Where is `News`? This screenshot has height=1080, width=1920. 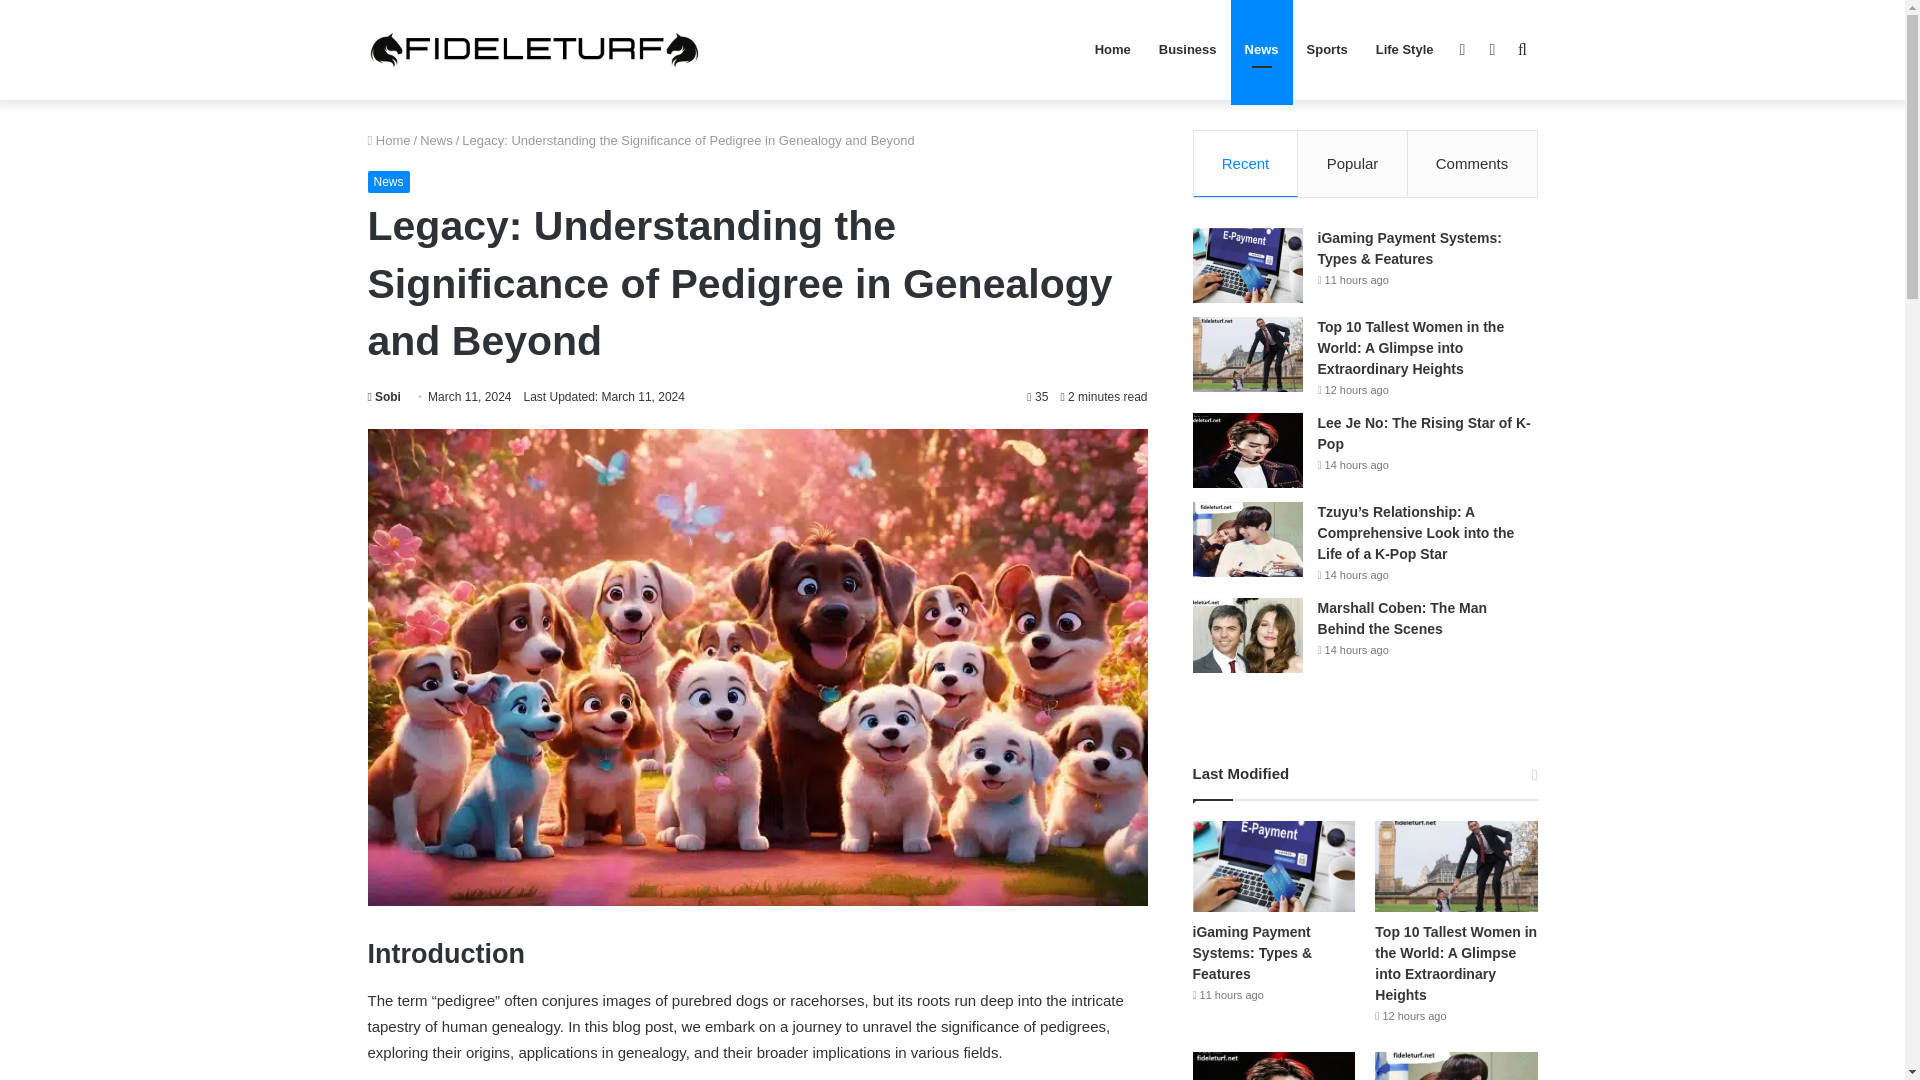
News is located at coordinates (436, 140).